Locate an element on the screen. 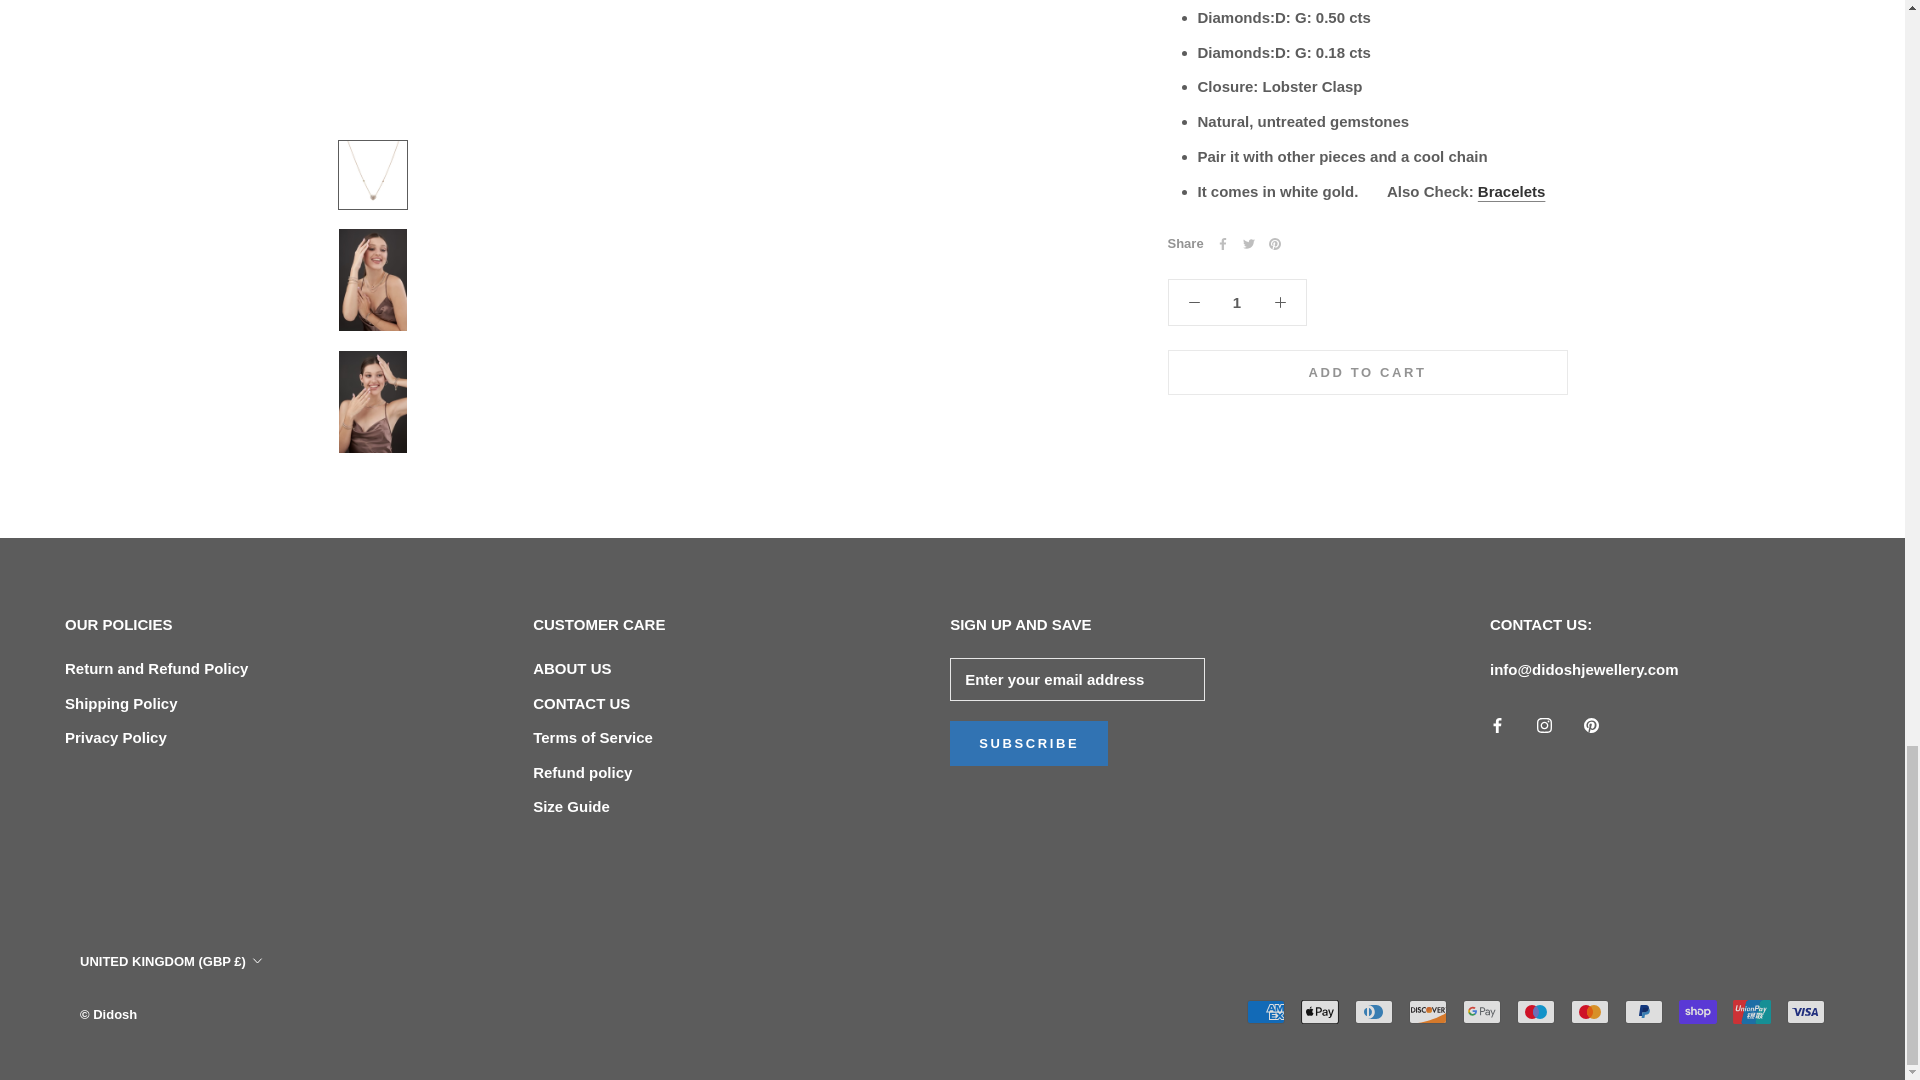 The height and width of the screenshot is (1080, 1920). Google Pay is located at coordinates (1482, 1012).